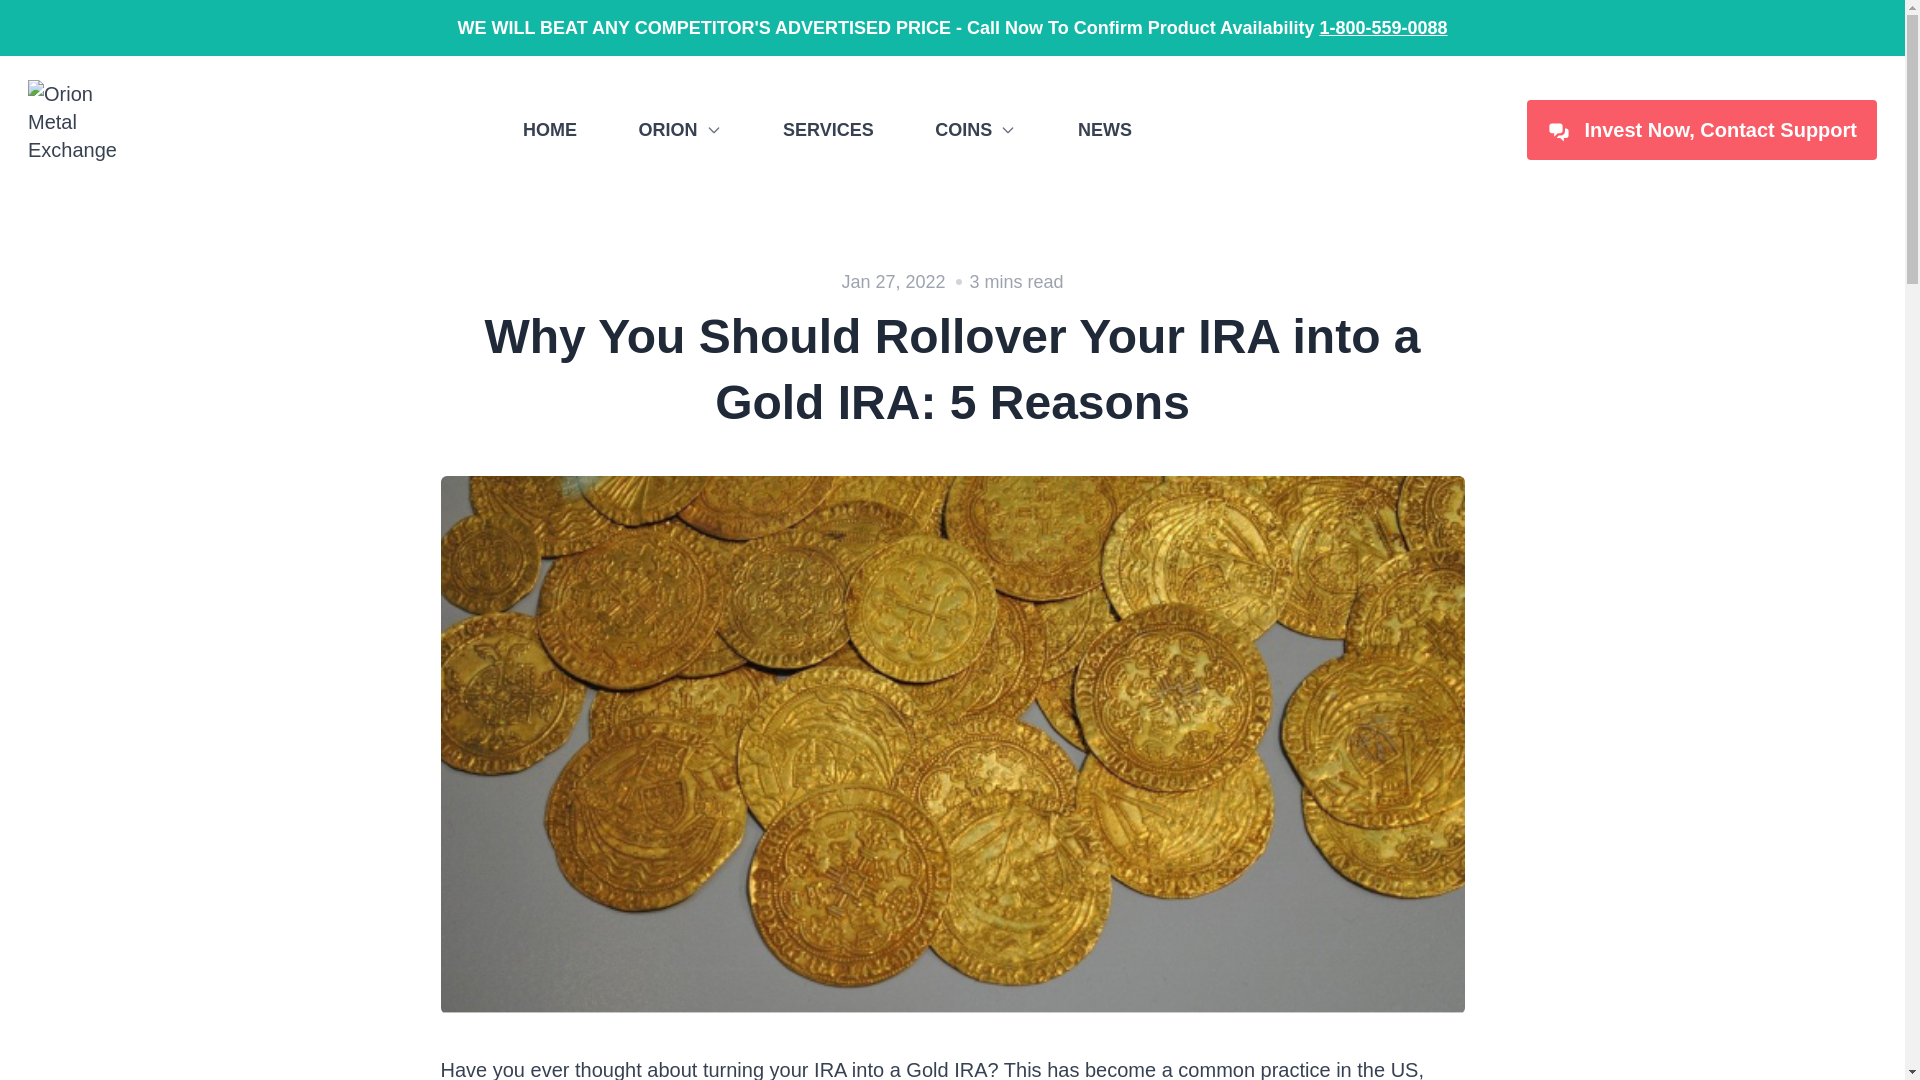  I want to click on COINS, so click(975, 129).